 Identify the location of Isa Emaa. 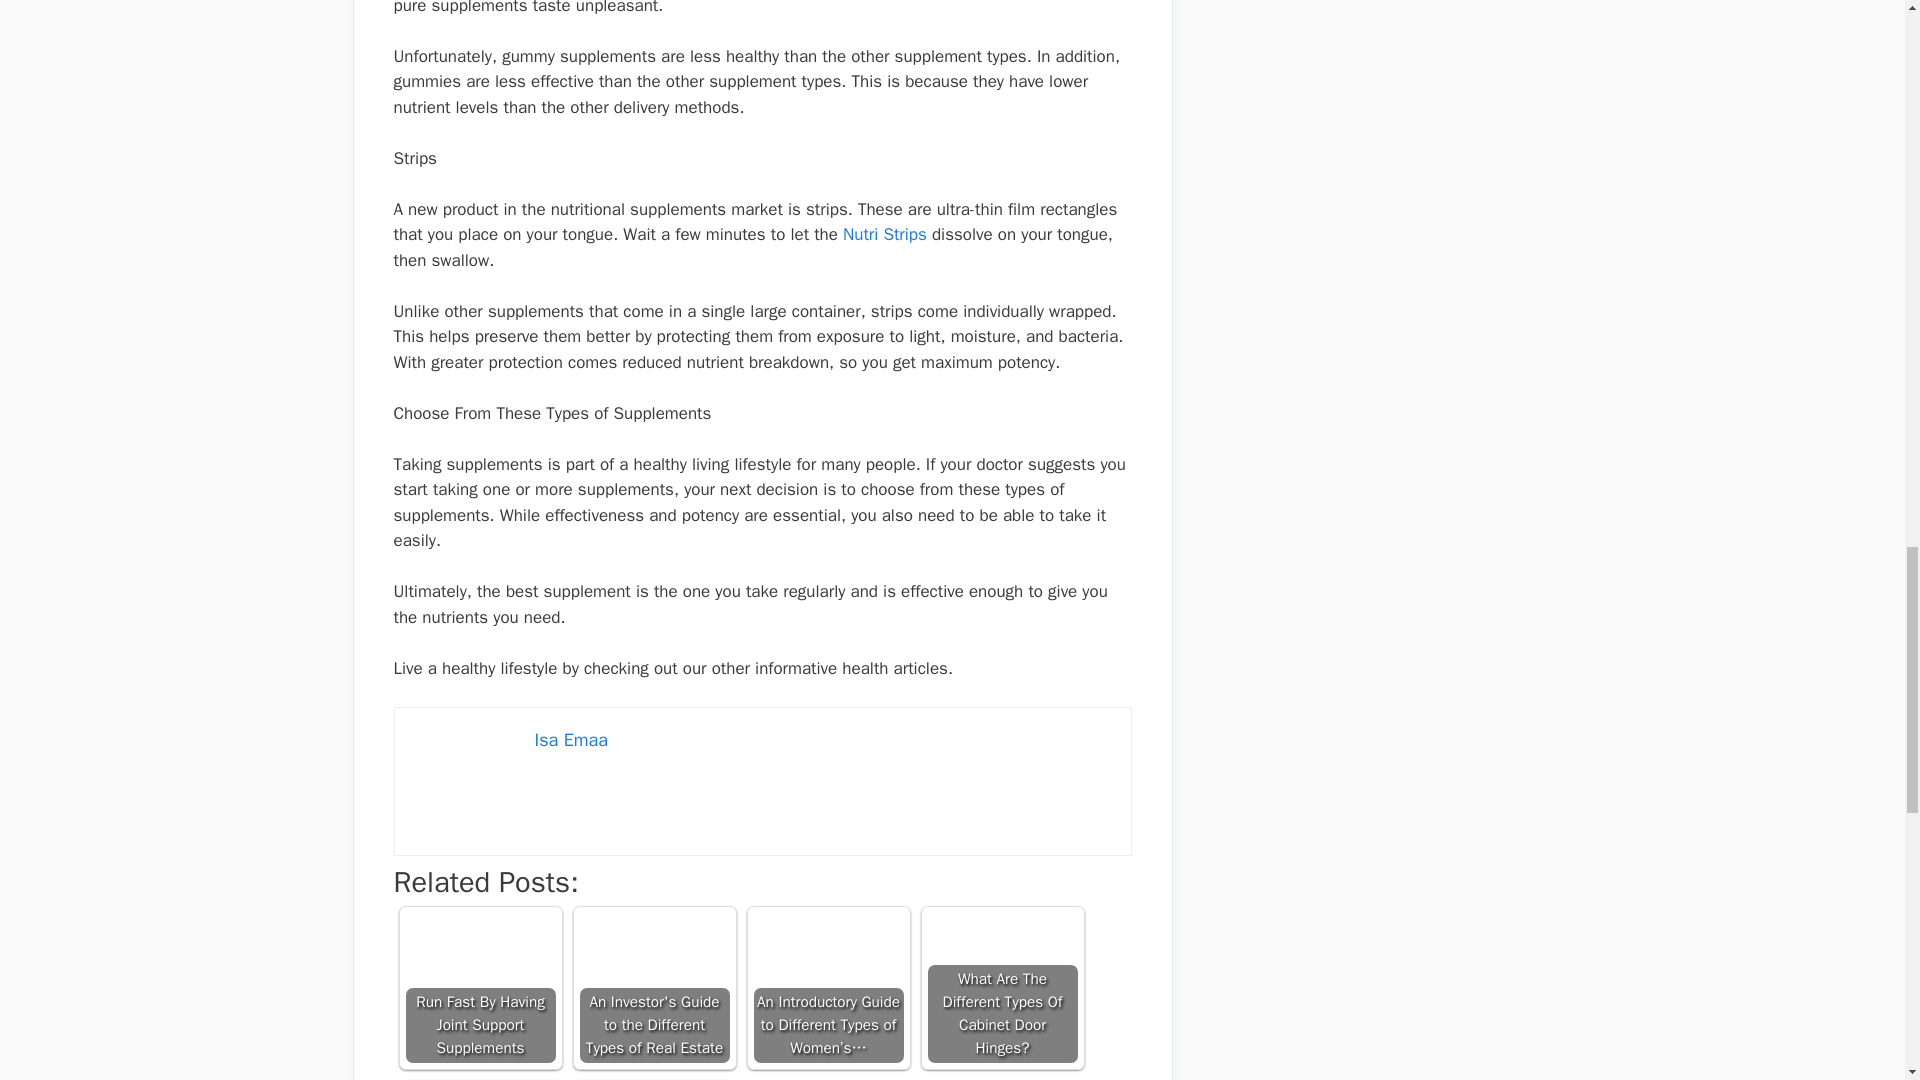
(570, 740).